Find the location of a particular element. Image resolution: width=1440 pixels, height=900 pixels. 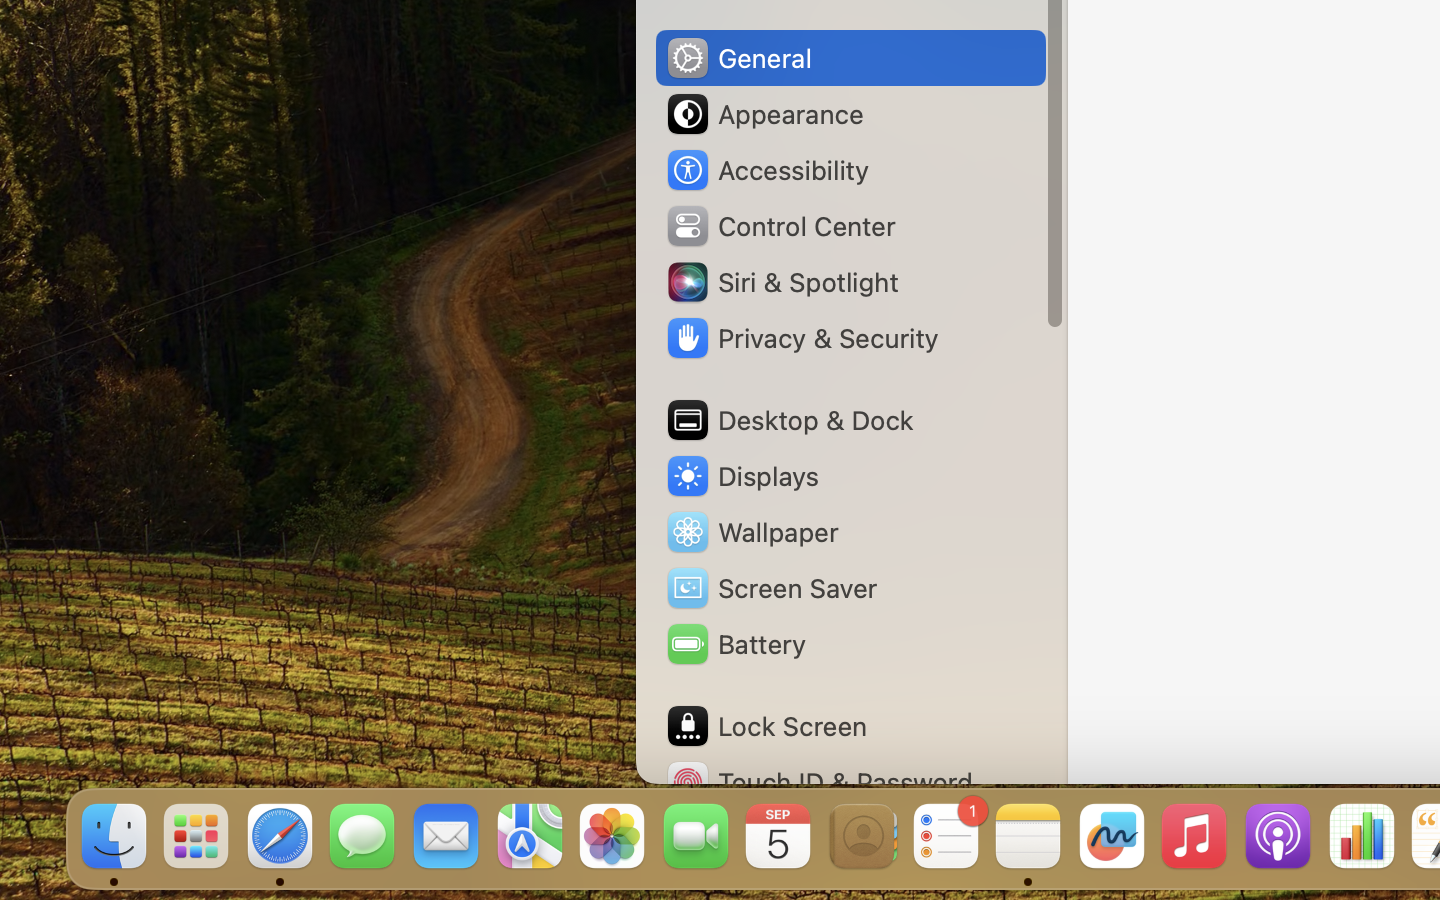

Touch ID & Password is located at coordinates (819, 782).